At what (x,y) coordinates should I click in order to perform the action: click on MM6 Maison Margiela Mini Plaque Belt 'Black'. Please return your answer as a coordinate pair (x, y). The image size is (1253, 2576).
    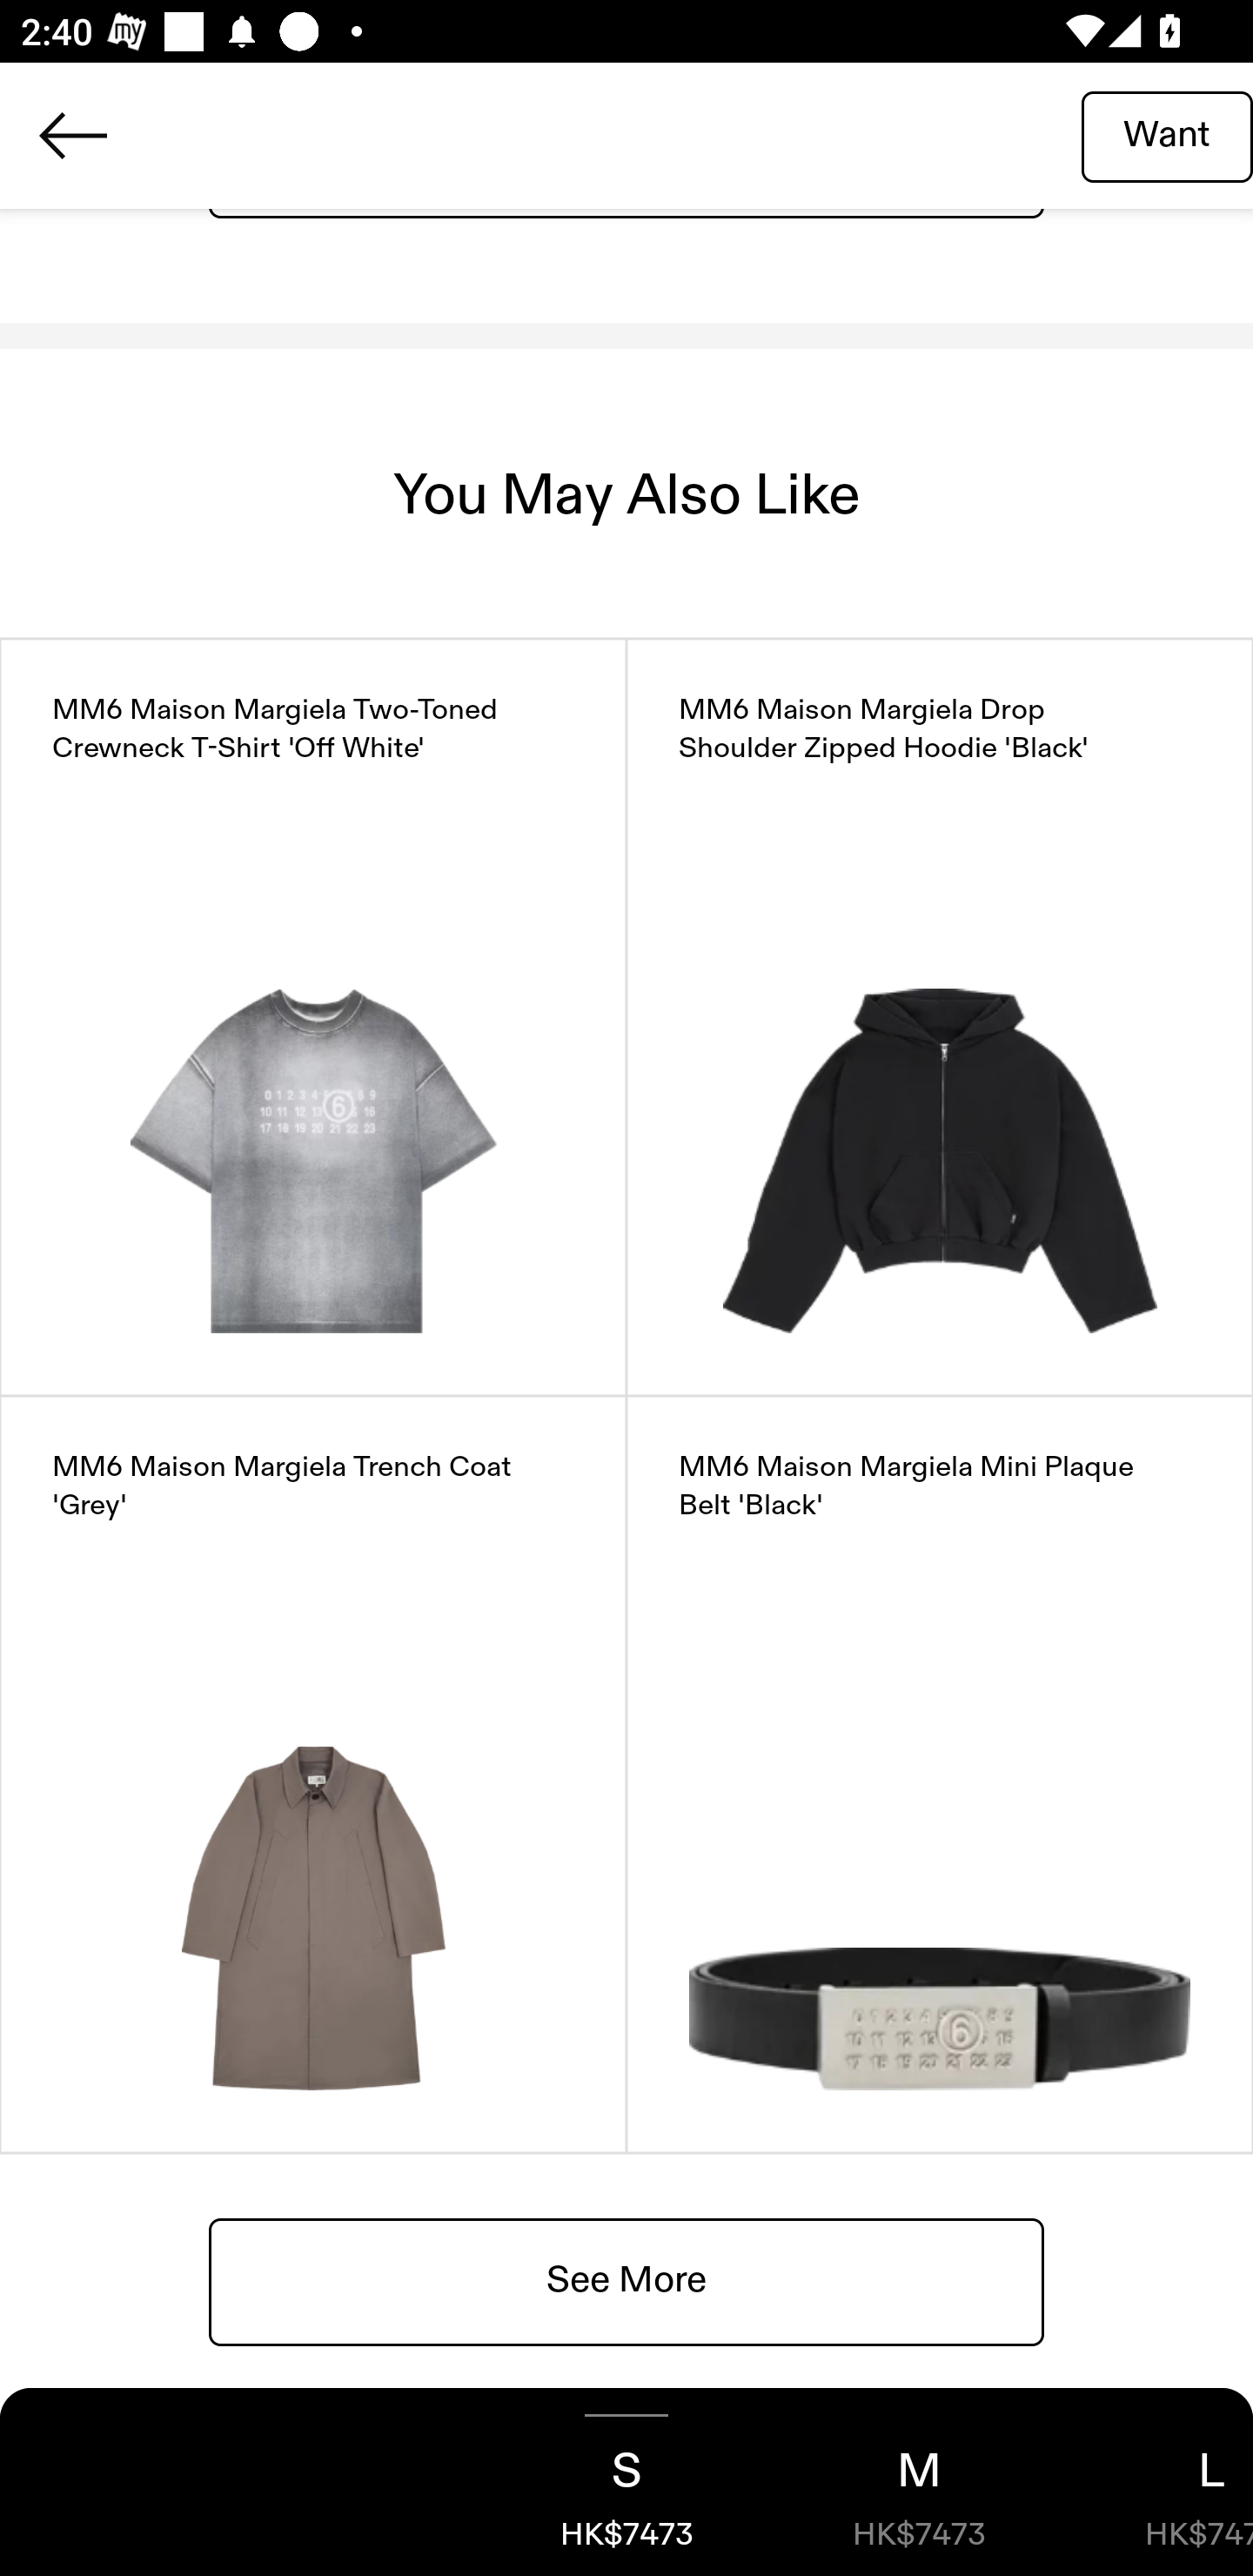
    Looking at the image, I should click on (940, 1774).